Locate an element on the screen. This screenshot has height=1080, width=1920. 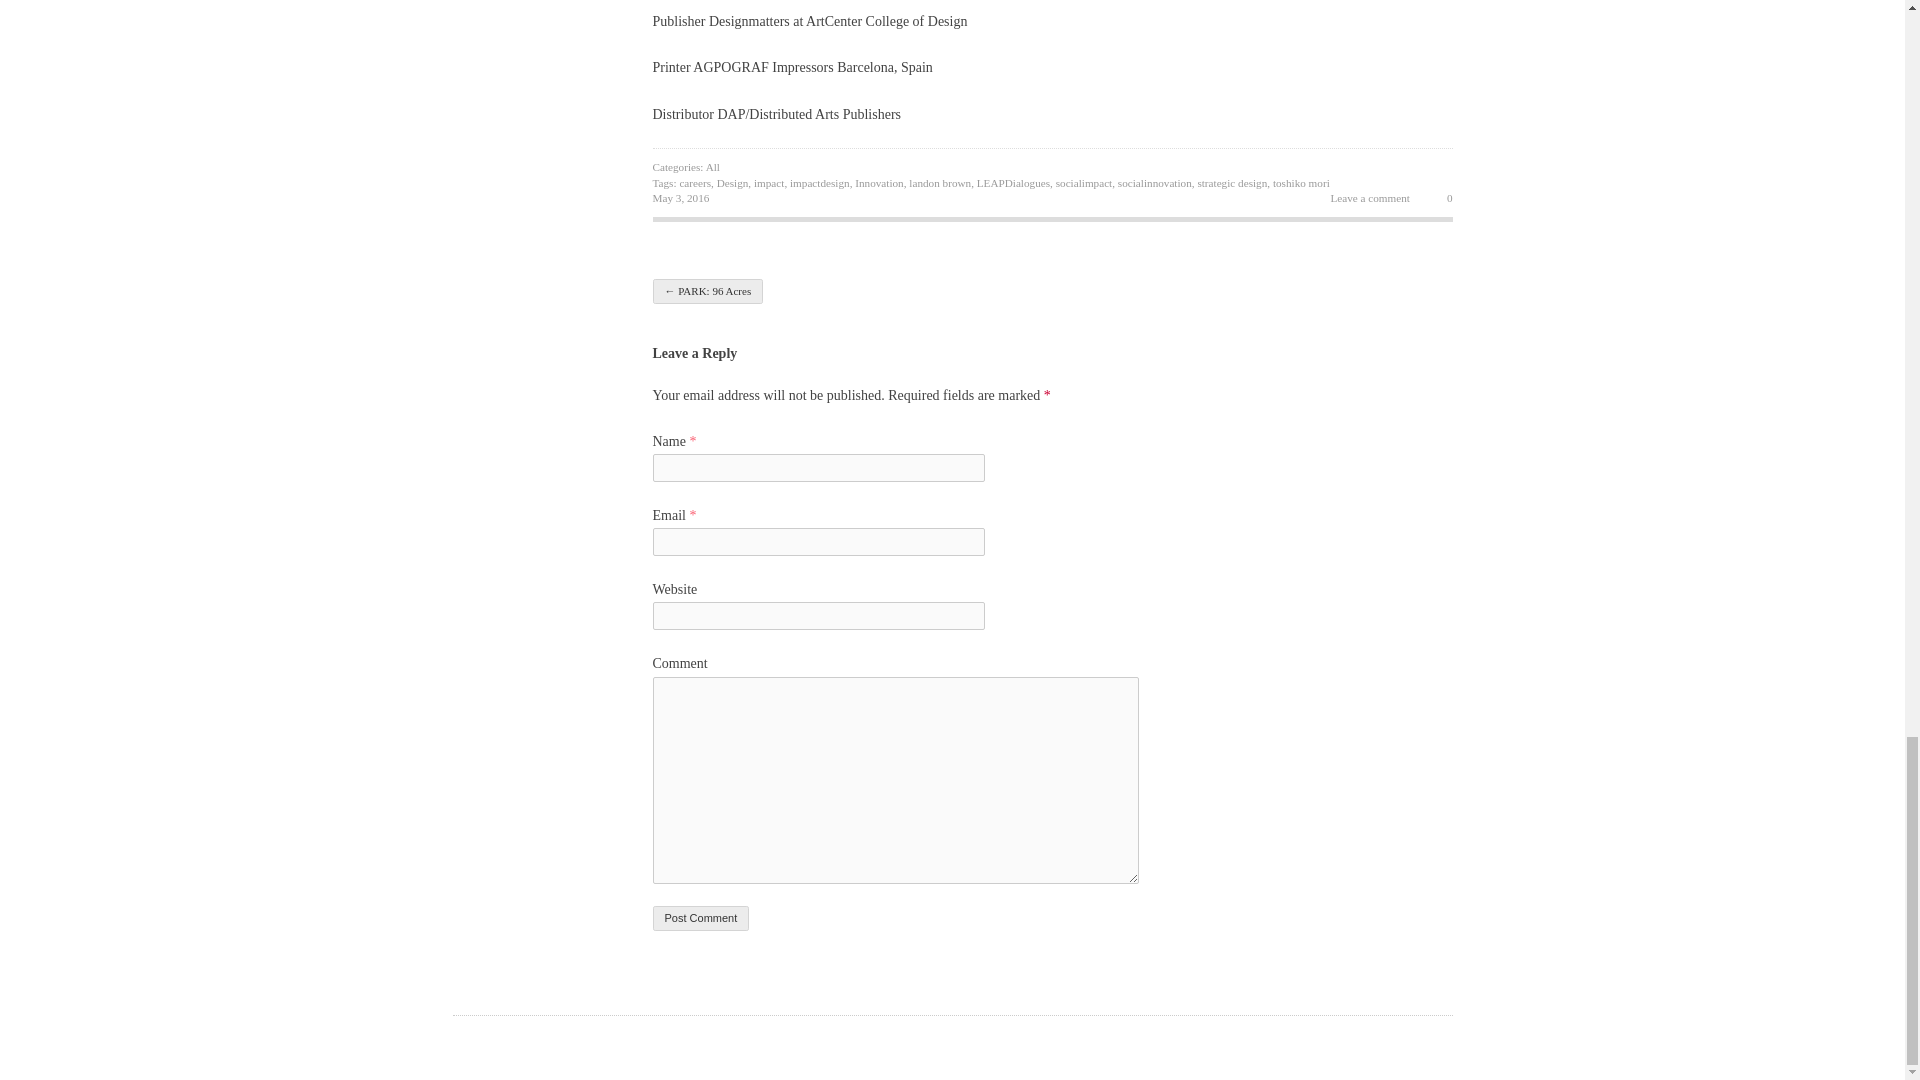
Innovation is located at coordinates (878, 183).